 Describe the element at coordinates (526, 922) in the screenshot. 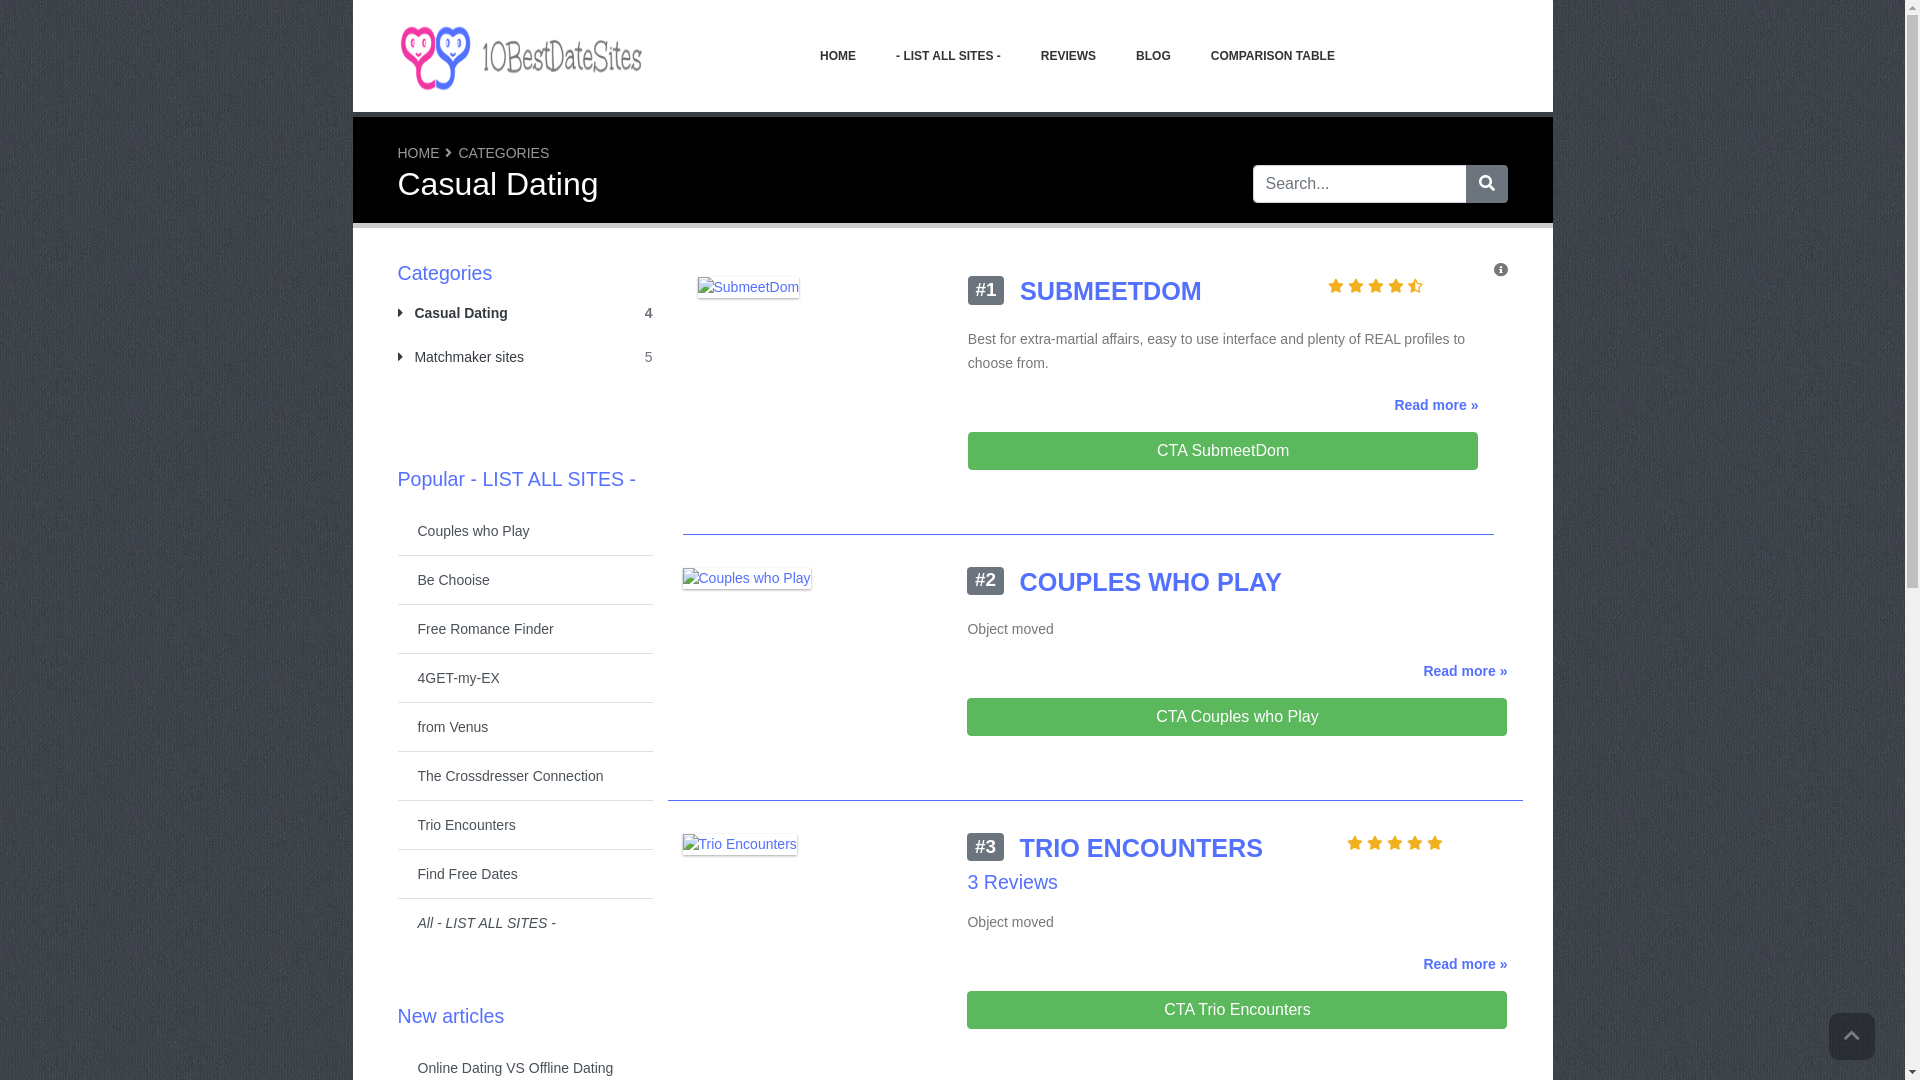

I see `All - LIST ALL SITES -` at that location.